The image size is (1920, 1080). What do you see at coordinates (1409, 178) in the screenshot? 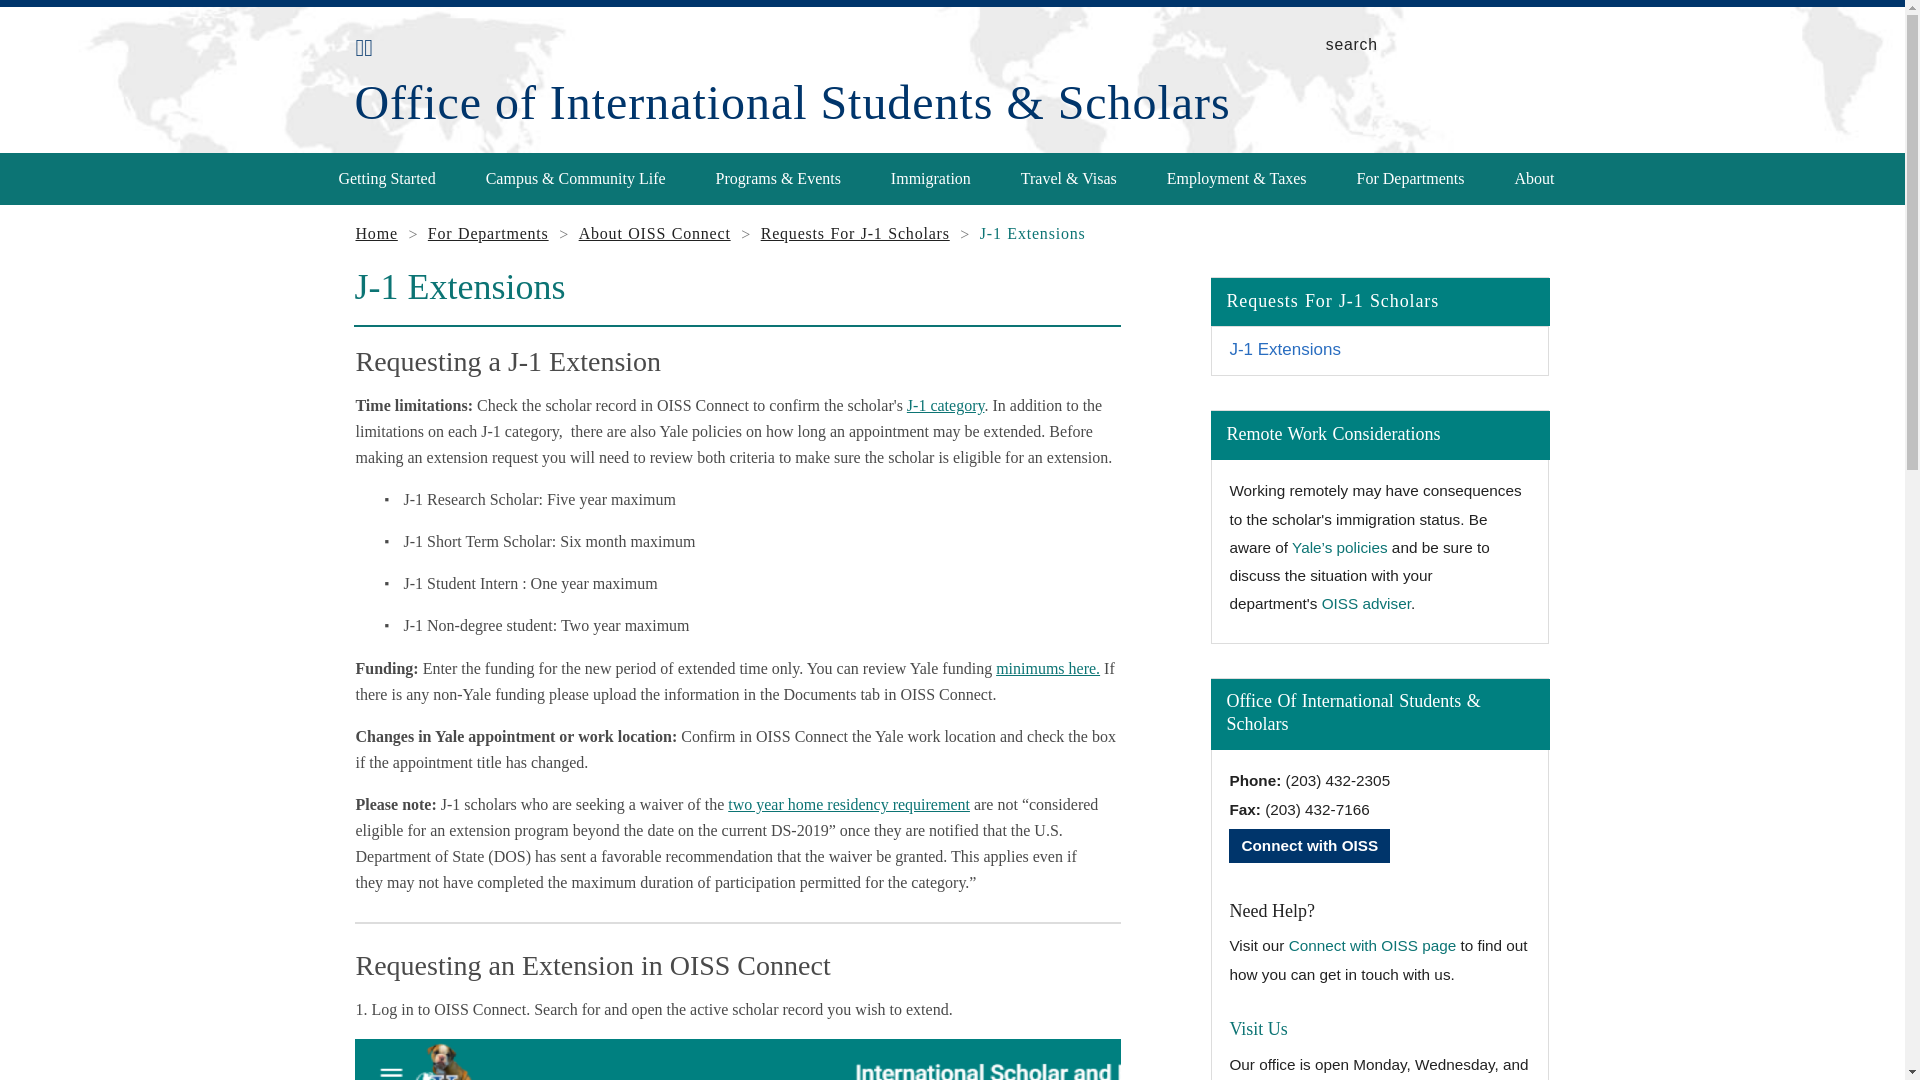
I see `For Departments` at bounding box center [1409, 178].